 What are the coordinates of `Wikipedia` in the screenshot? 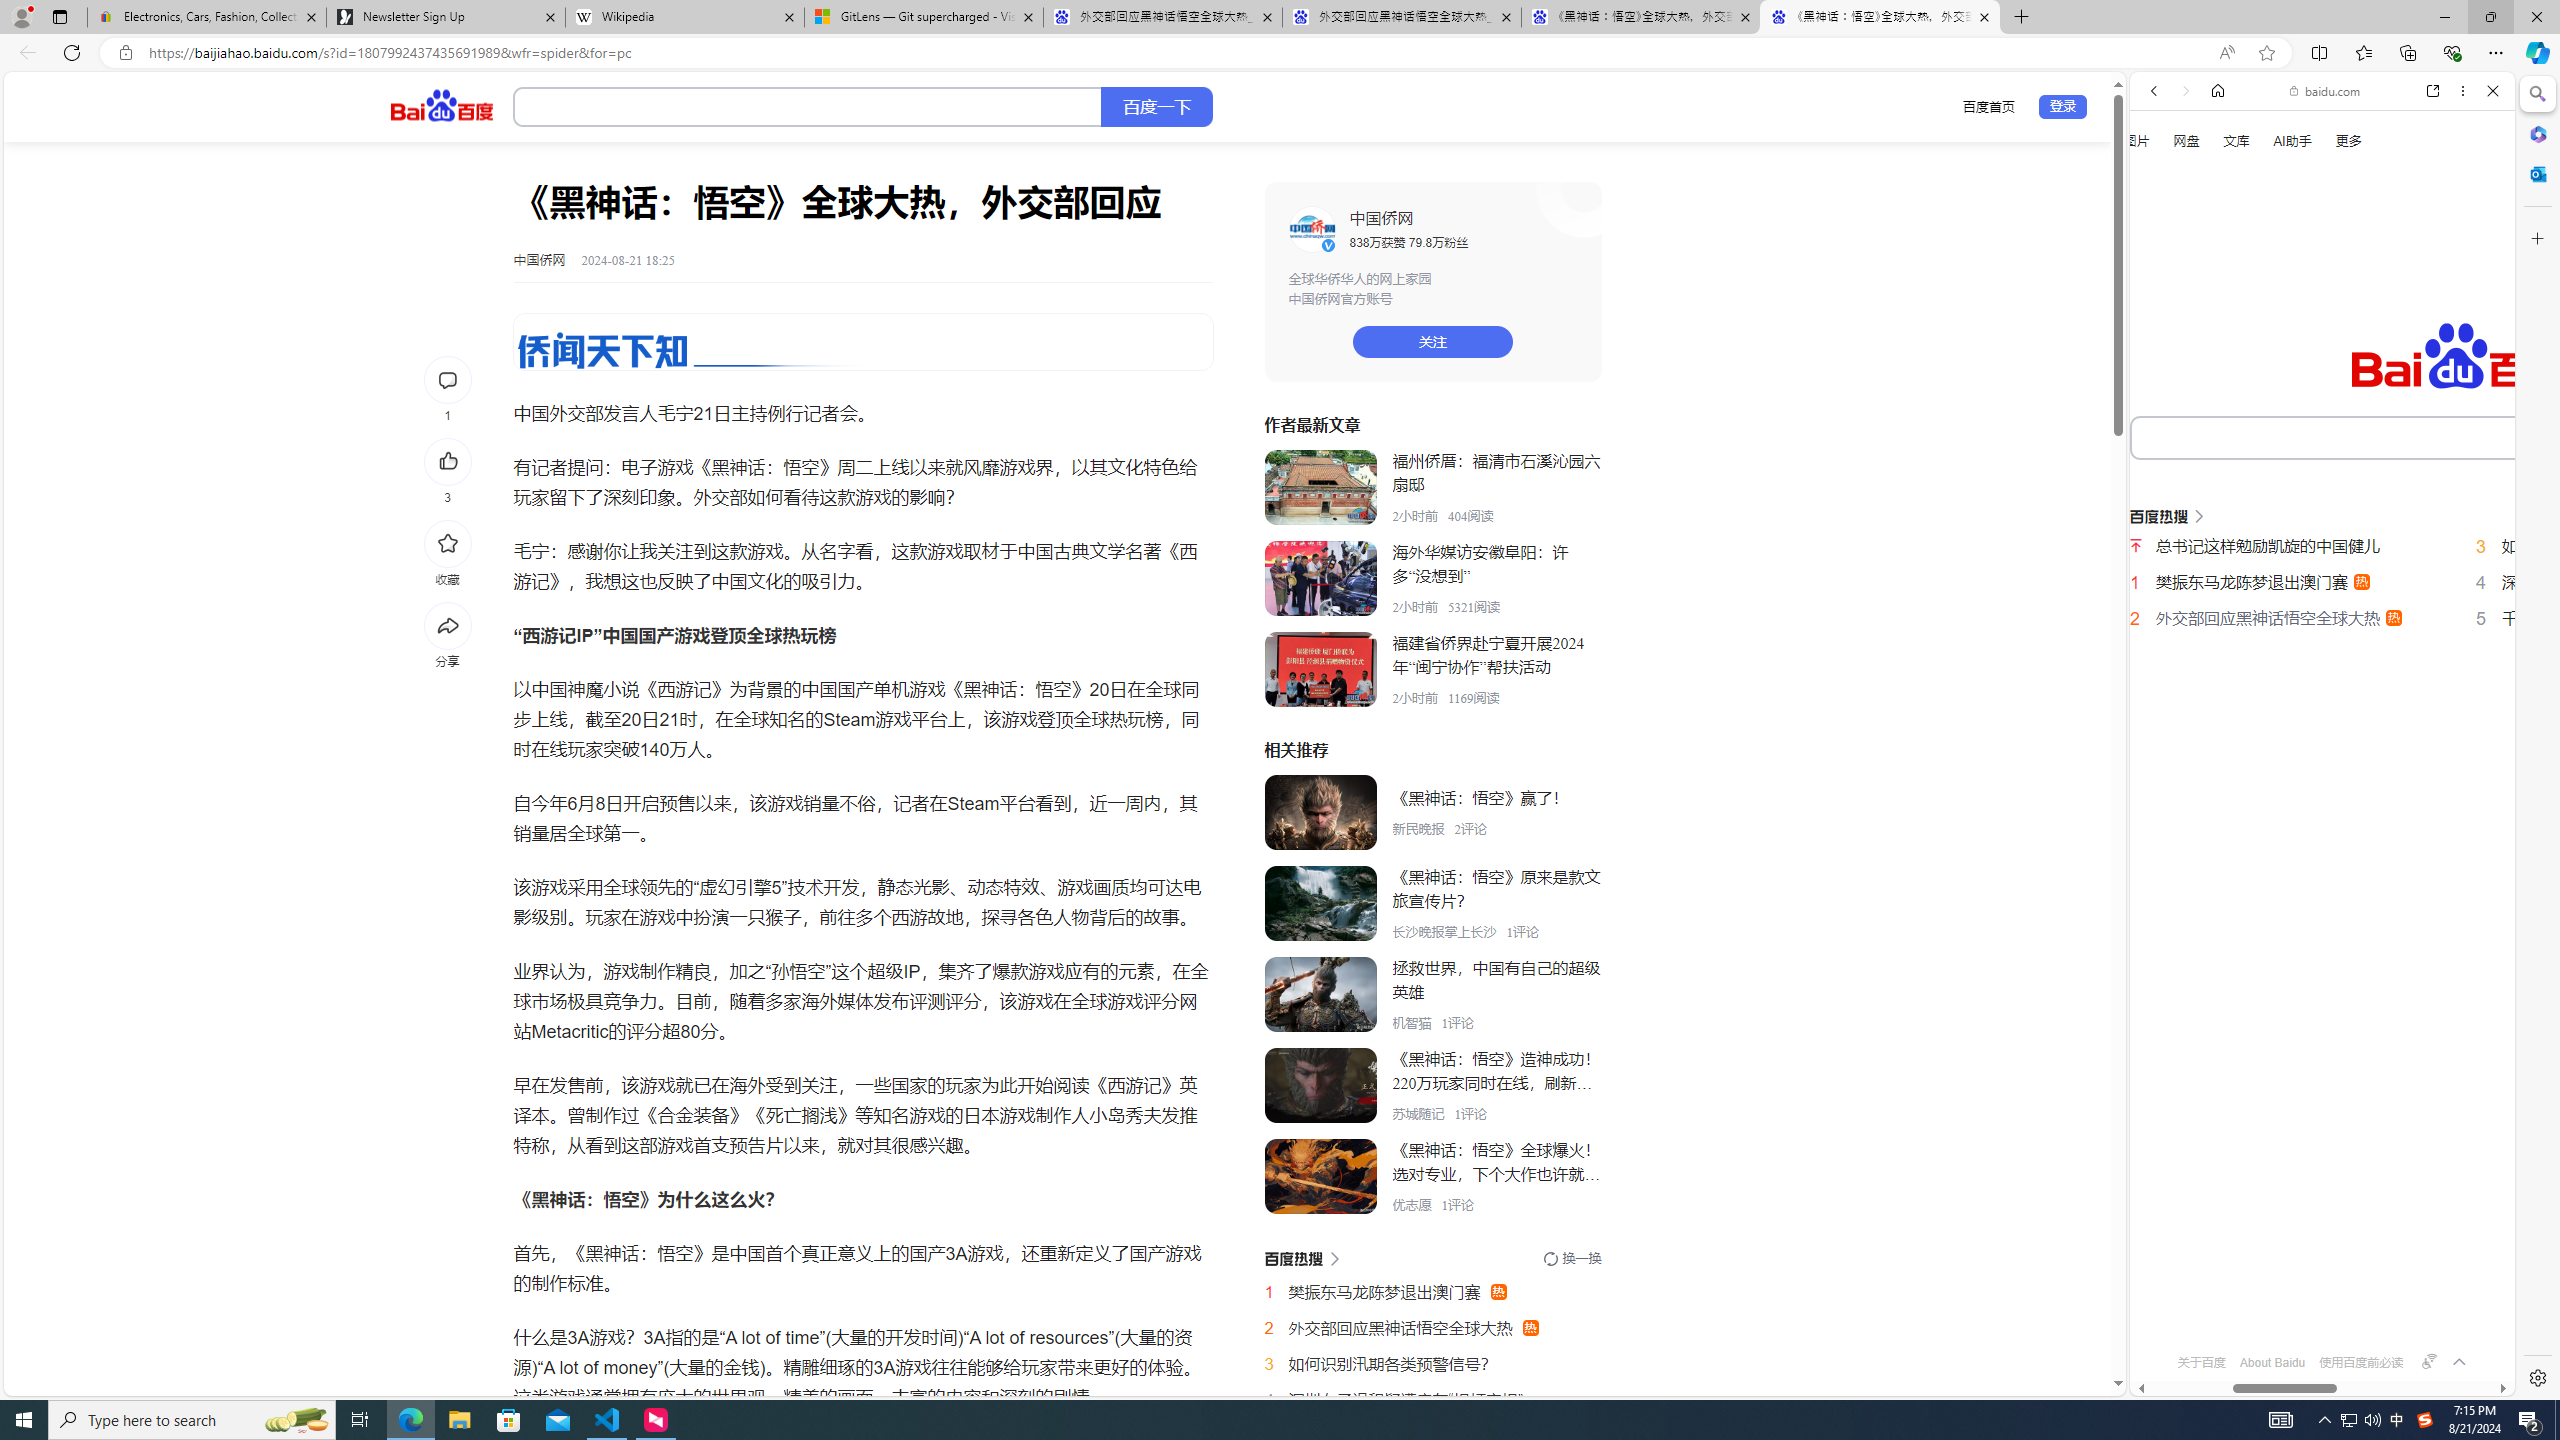 It's located at (686, 17).